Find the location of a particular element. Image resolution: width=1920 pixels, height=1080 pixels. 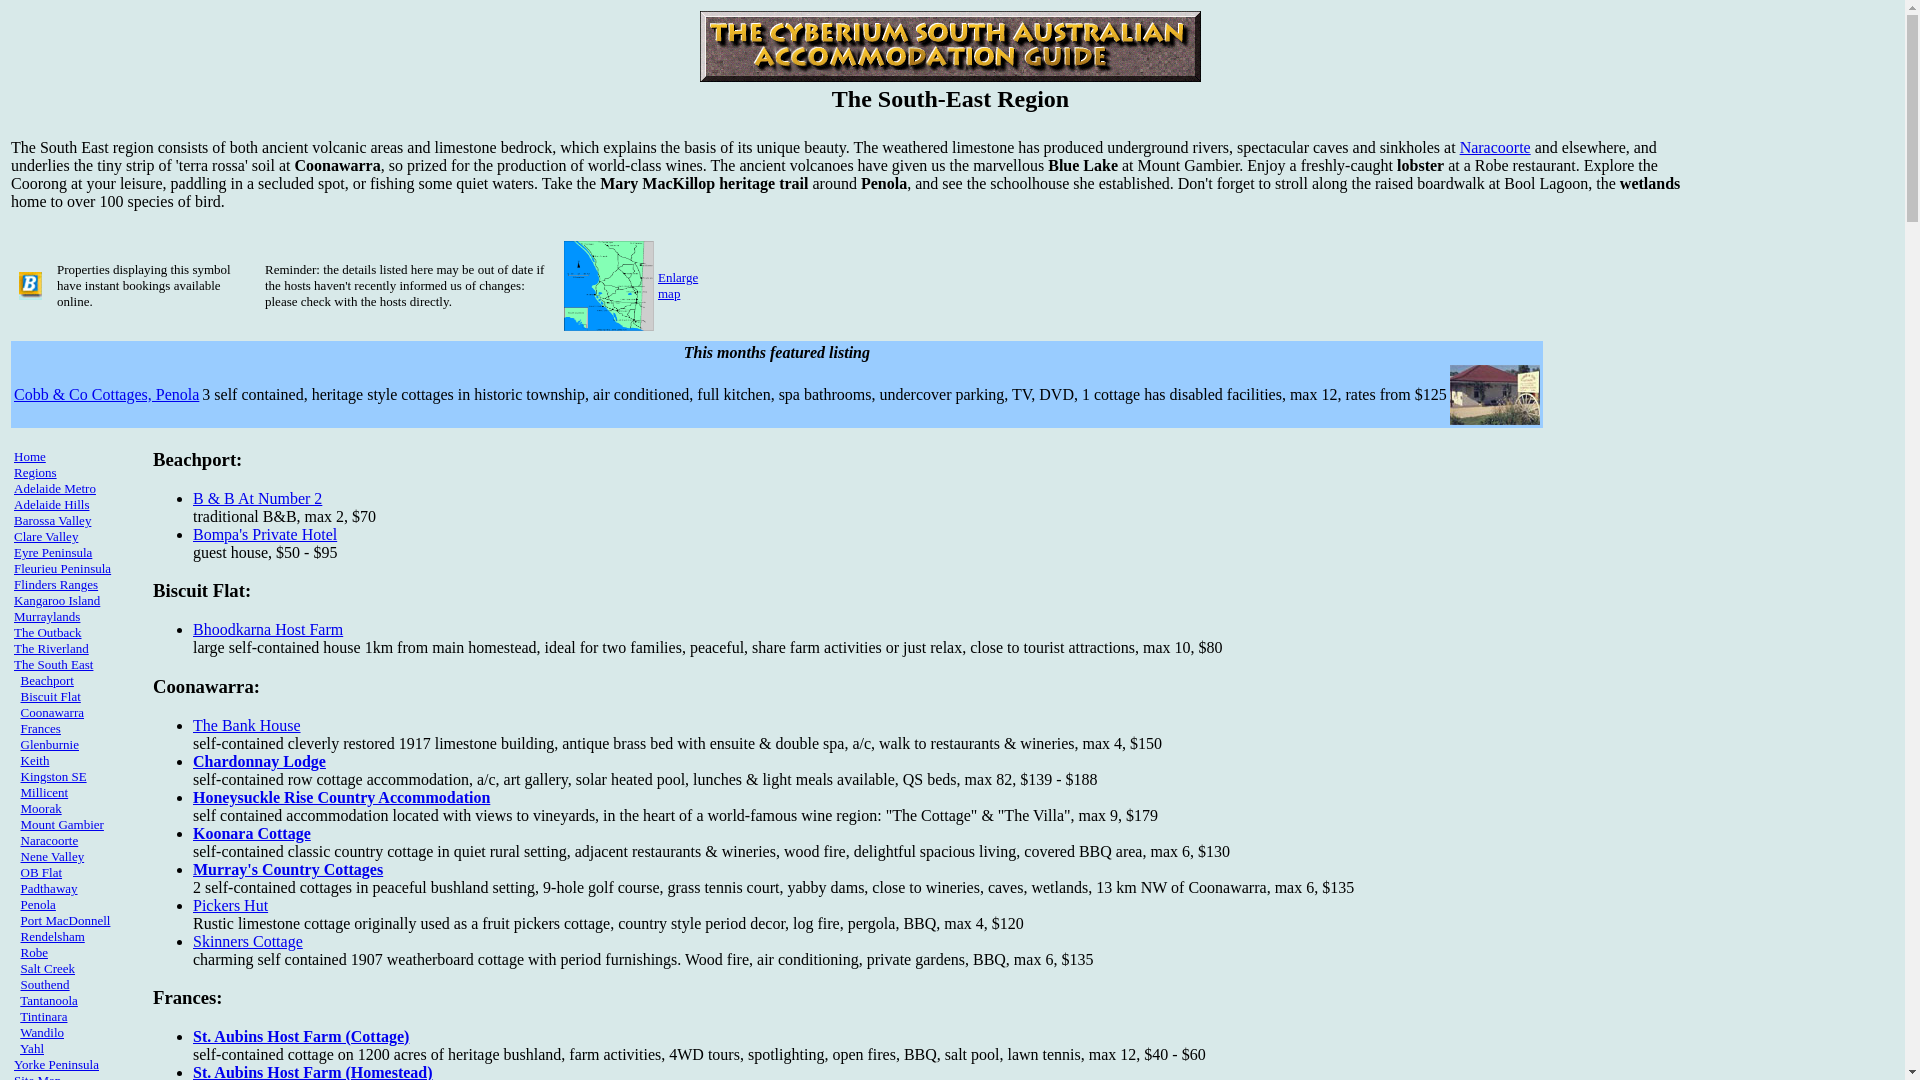

Moorak is located at coordinates (40, 808).